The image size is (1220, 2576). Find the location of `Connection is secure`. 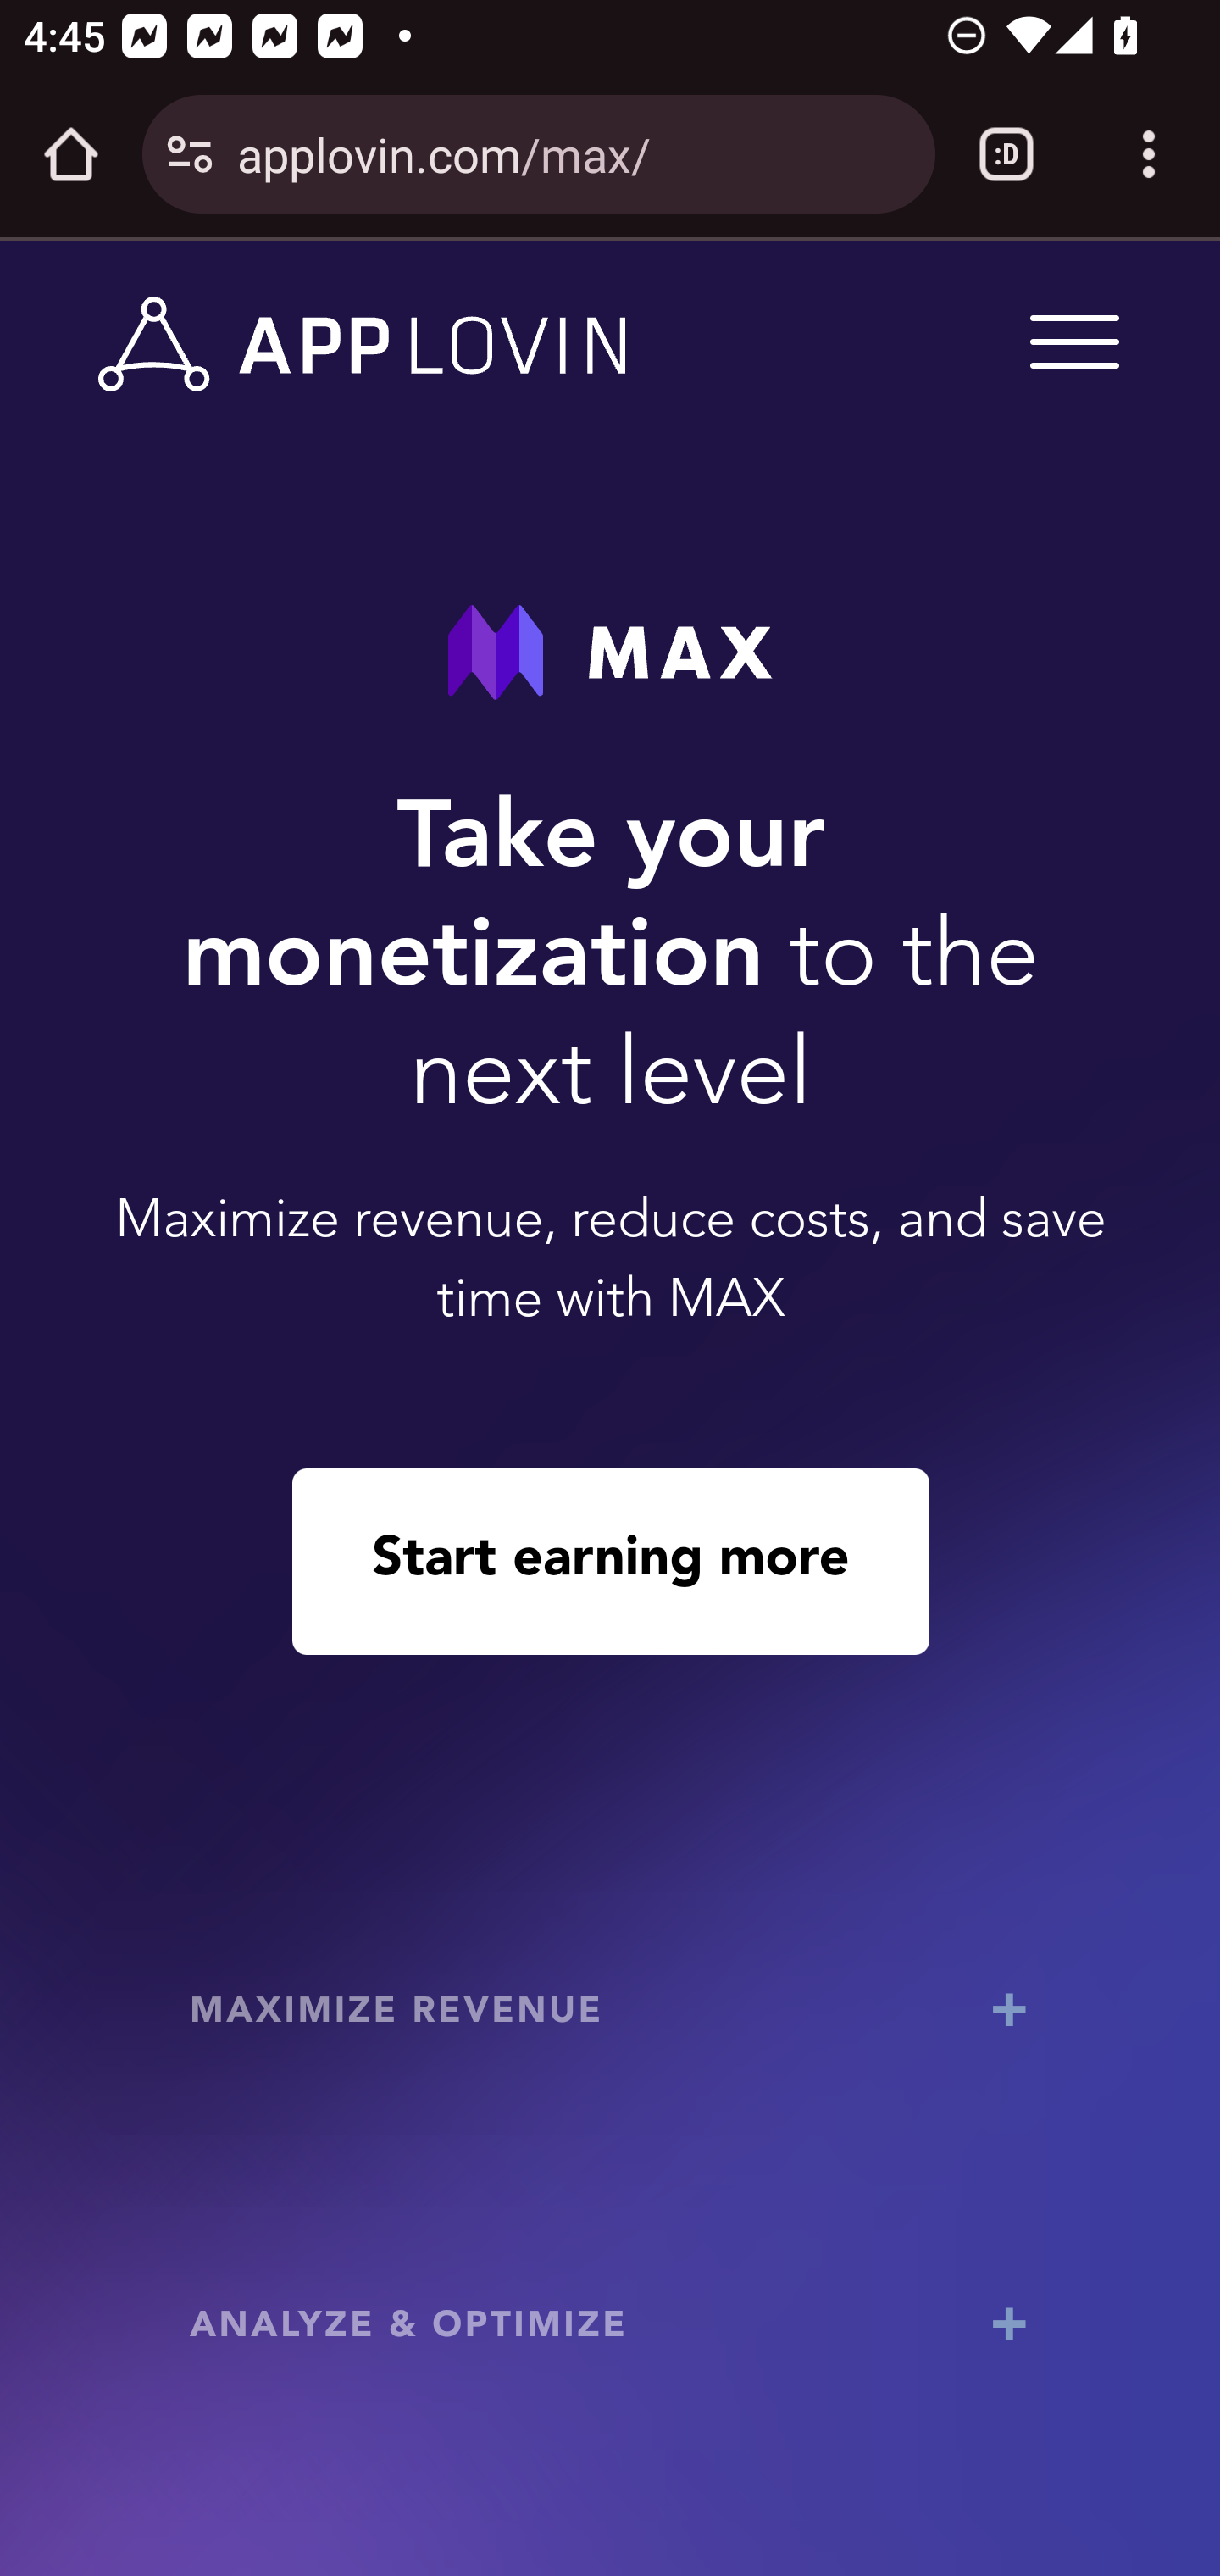

Connection is secure is located at coordinates (190, 154).